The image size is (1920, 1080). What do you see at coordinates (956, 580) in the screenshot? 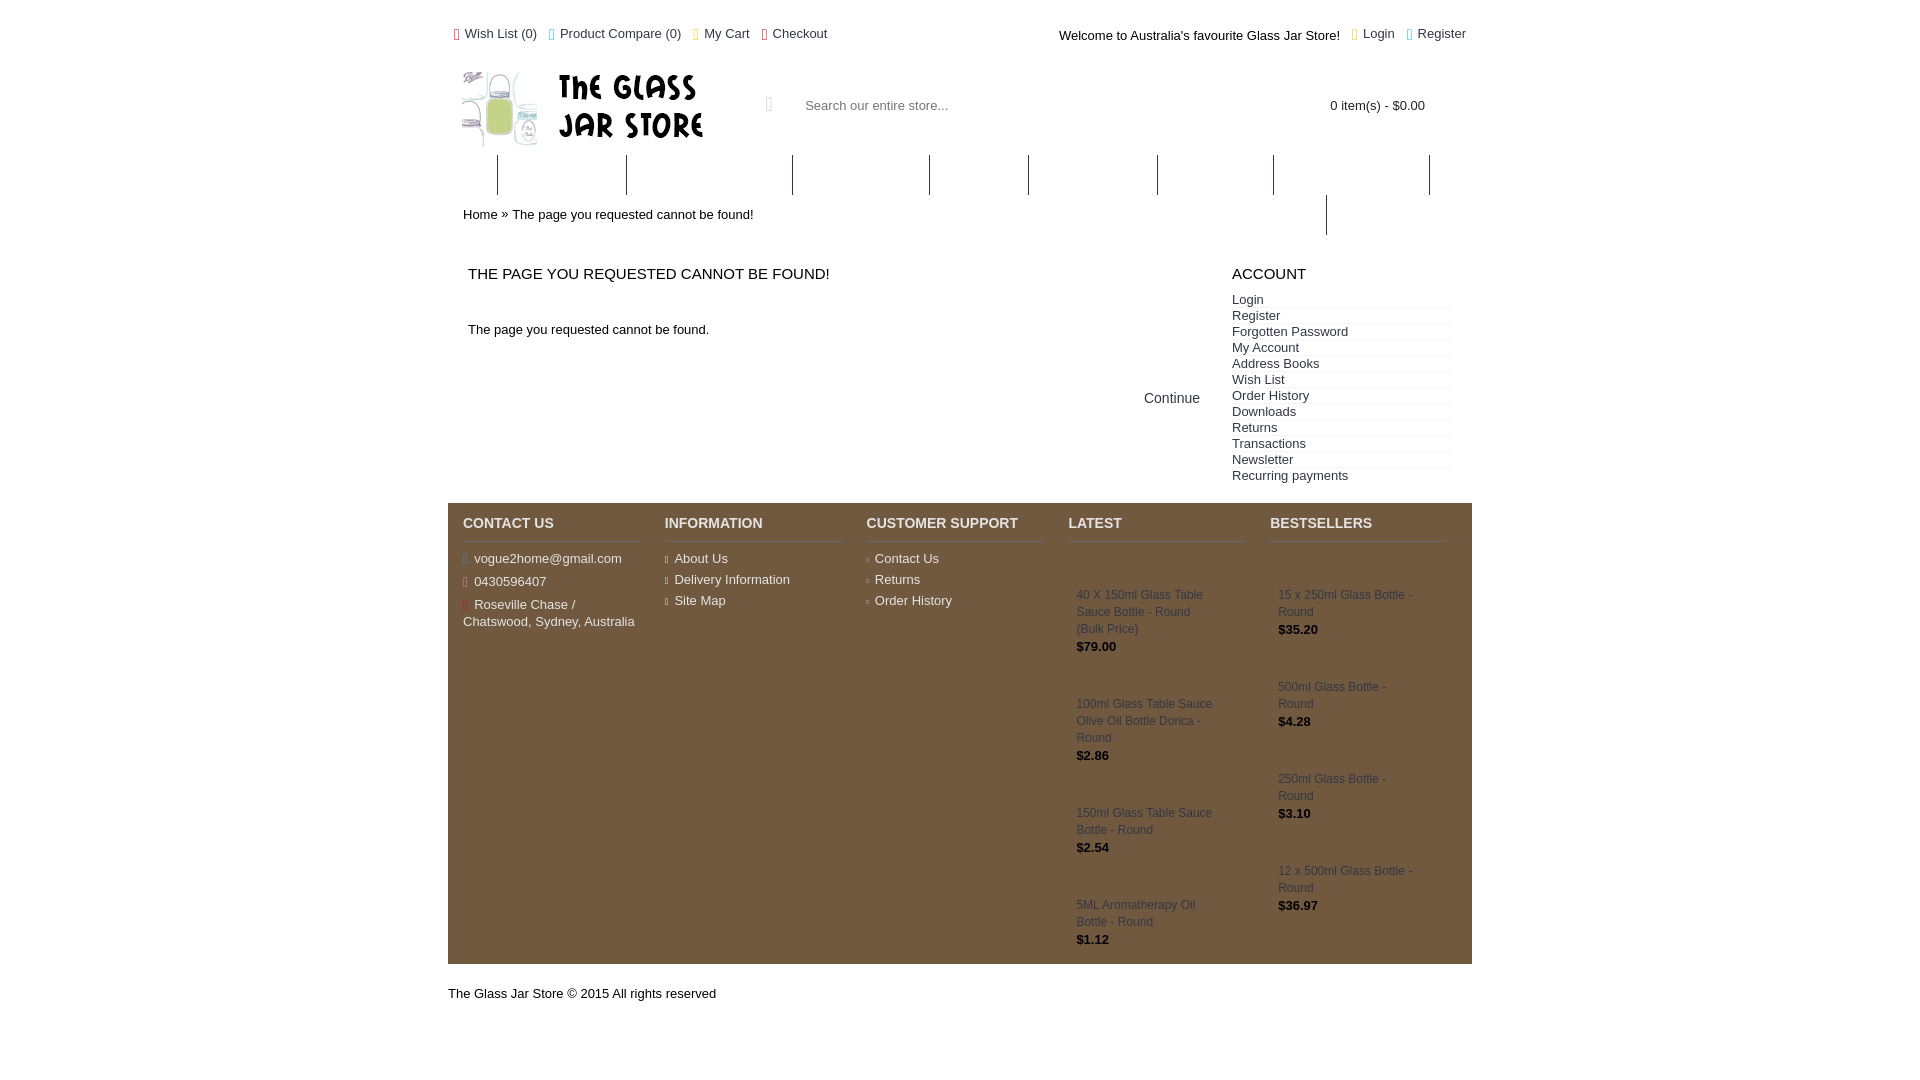
I see `Returns` at bounding box center [956, 580].